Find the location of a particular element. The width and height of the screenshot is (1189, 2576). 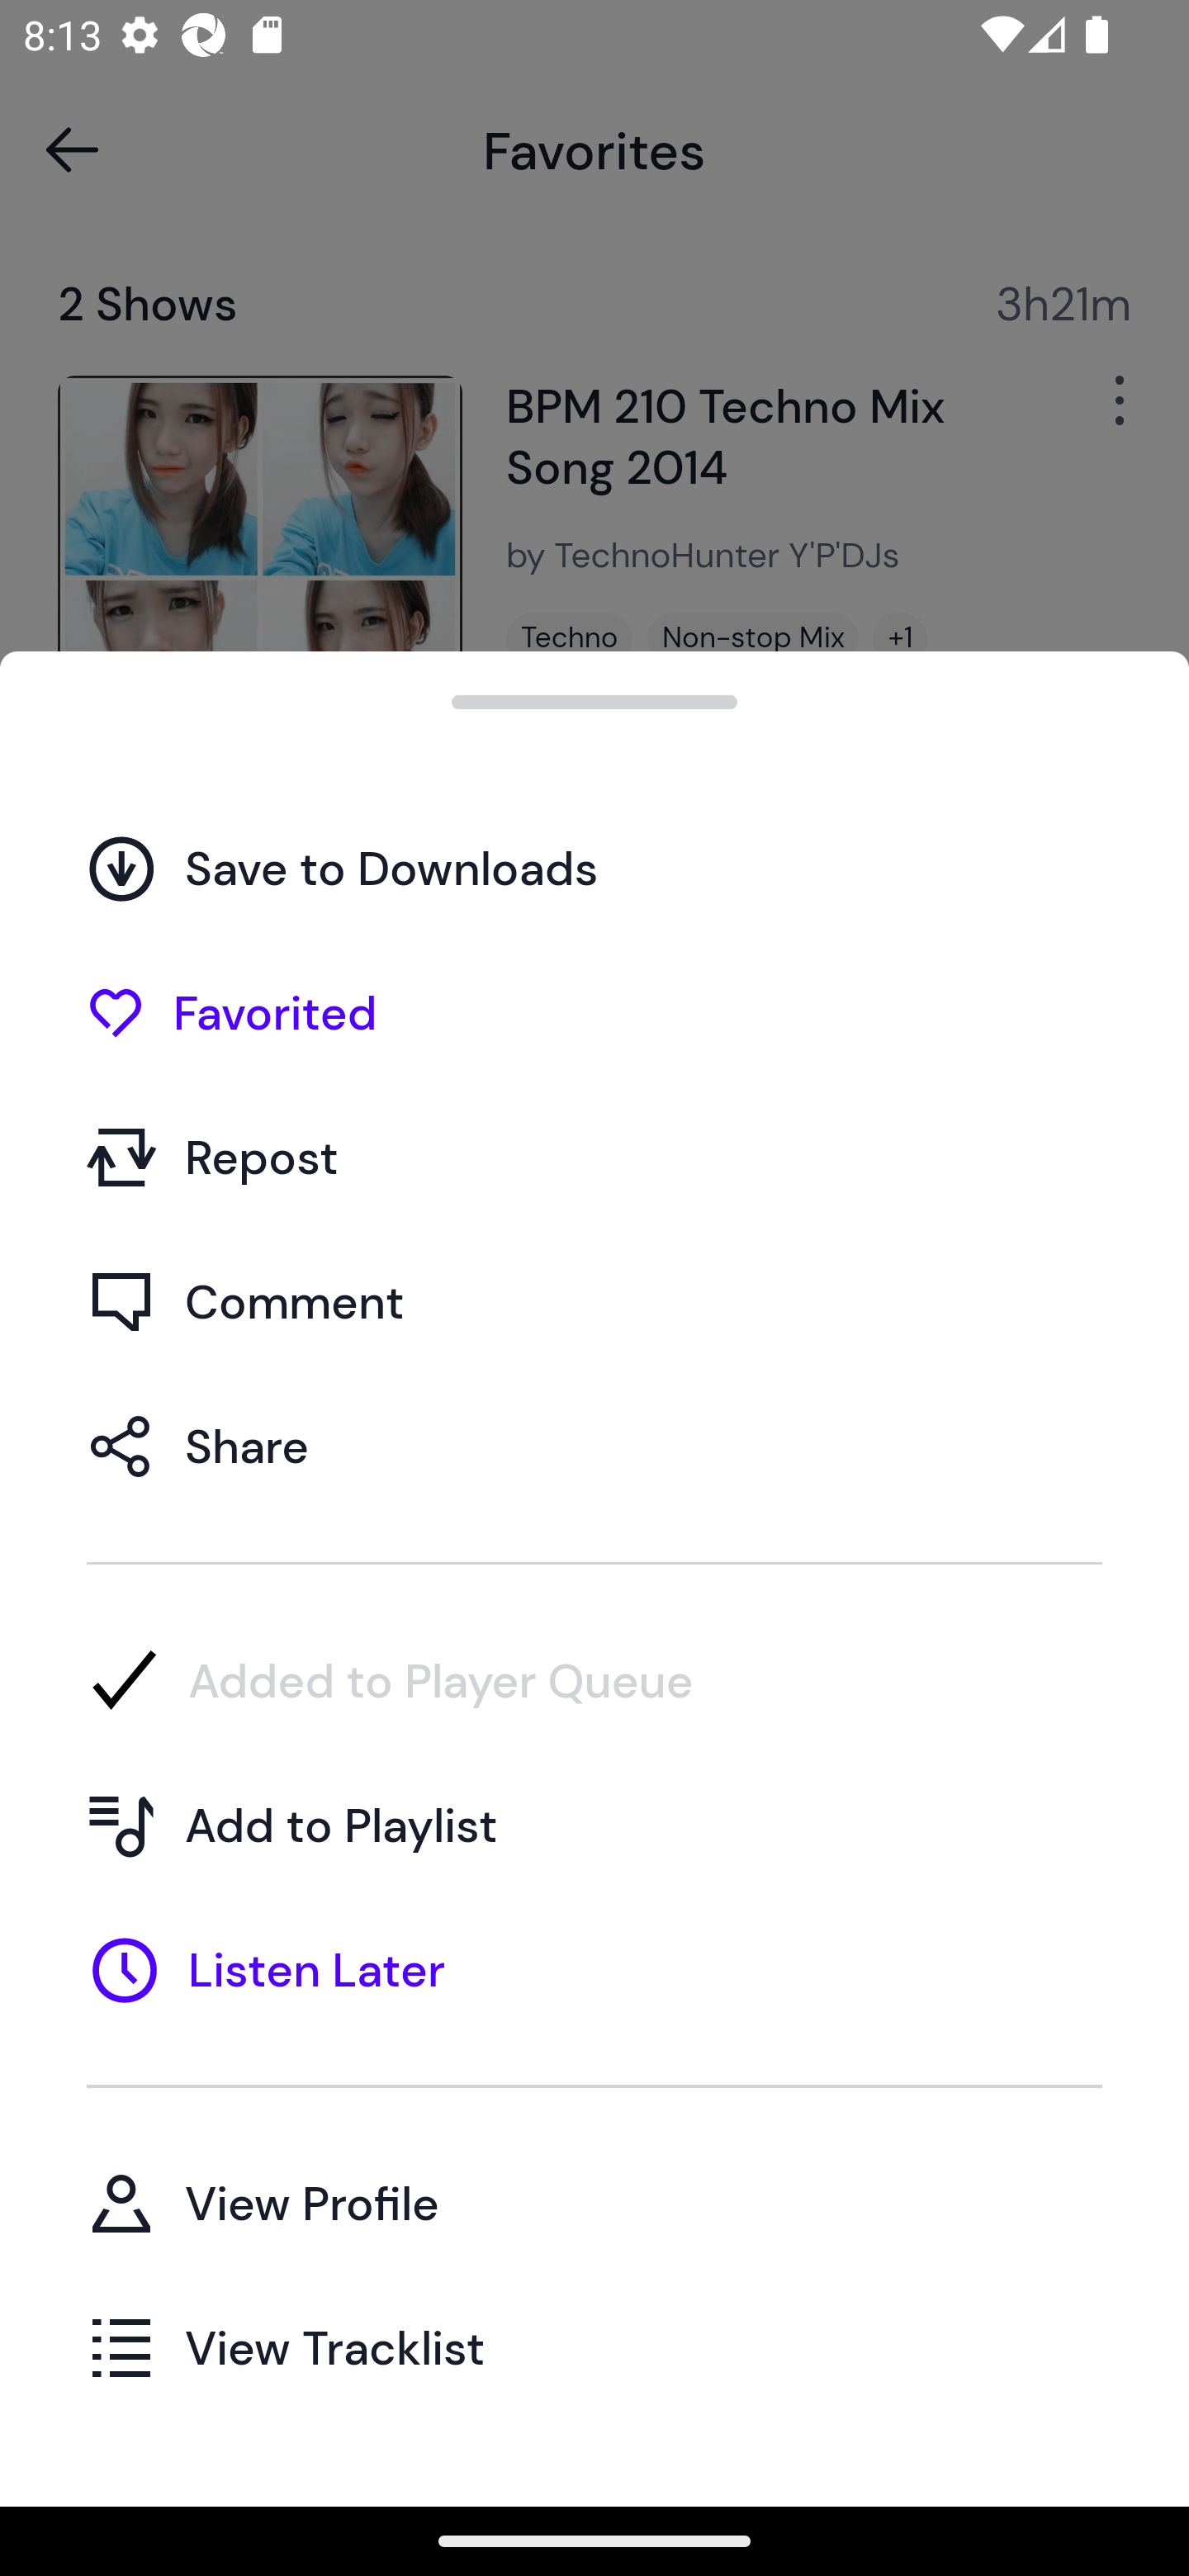

Save to Downloads is located at coordinates (594, 868).